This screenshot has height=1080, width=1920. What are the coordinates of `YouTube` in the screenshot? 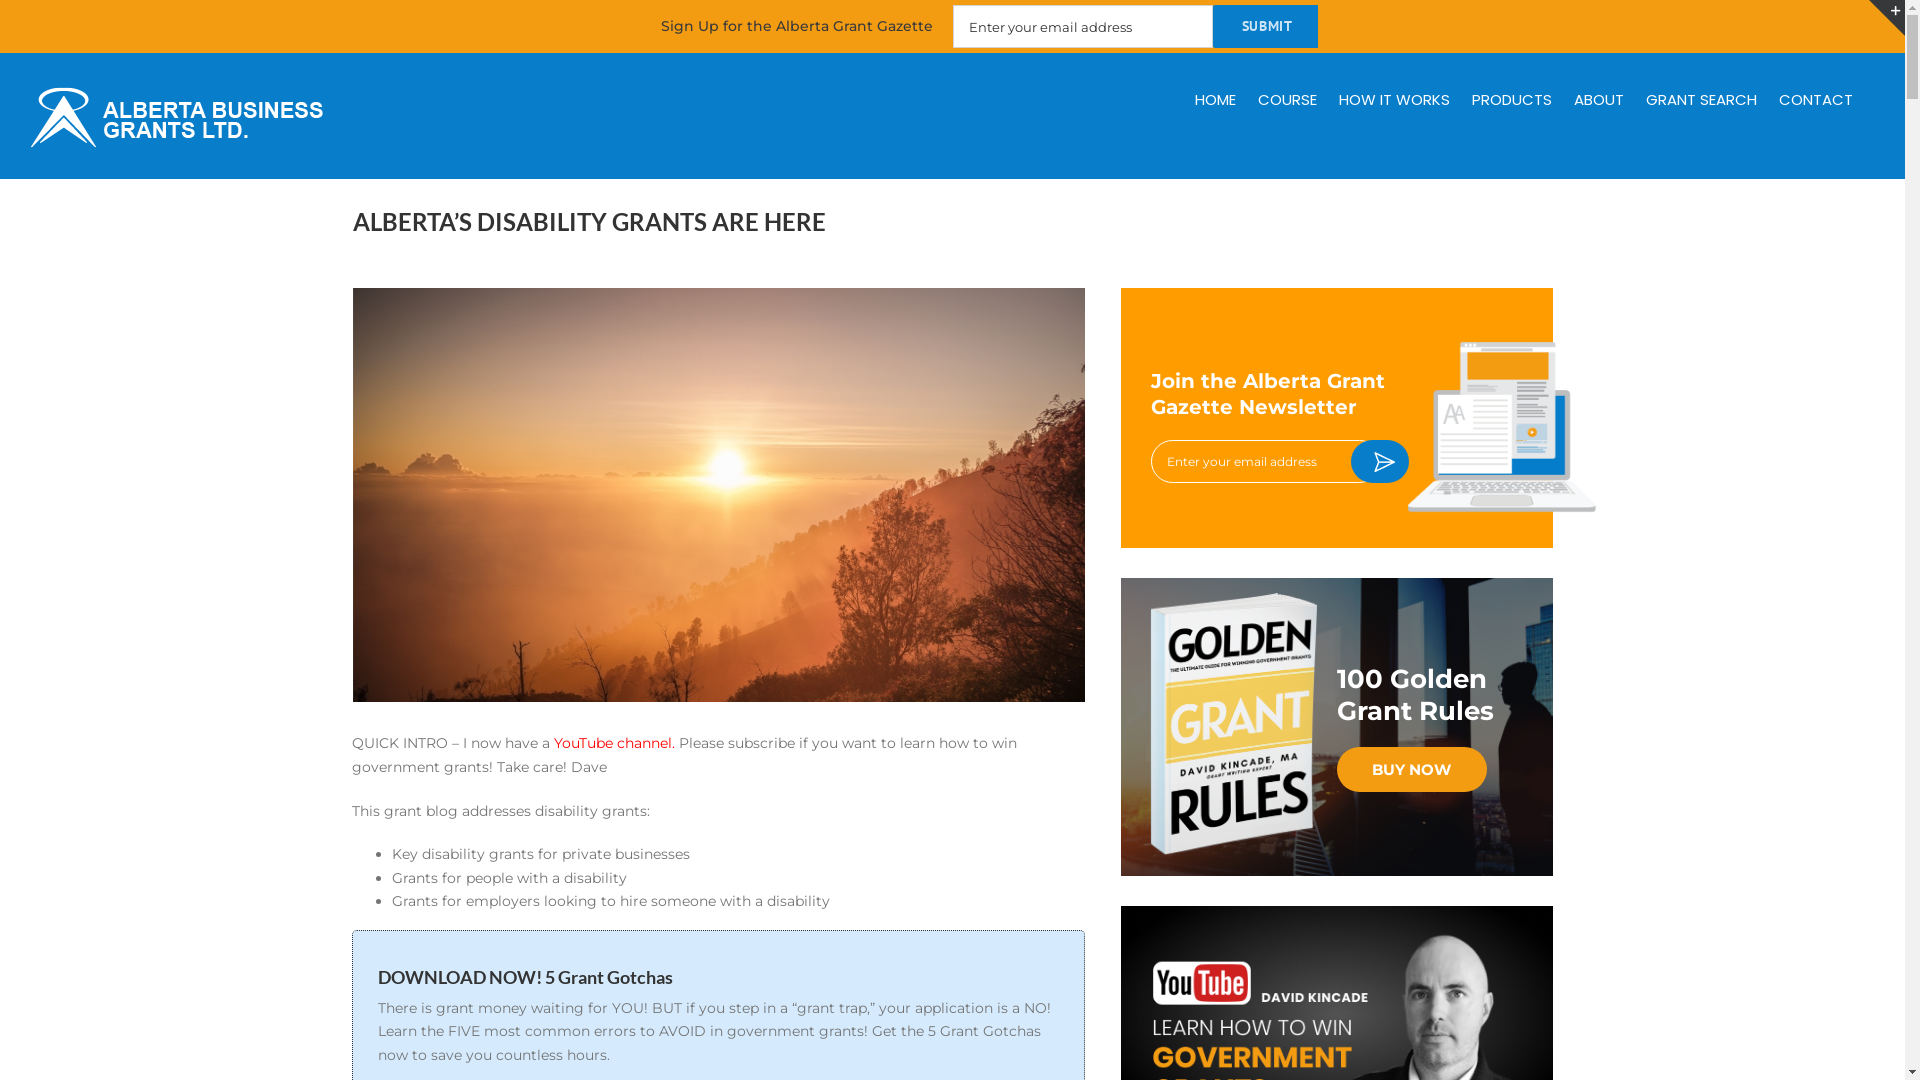 It's located at (584, 743).